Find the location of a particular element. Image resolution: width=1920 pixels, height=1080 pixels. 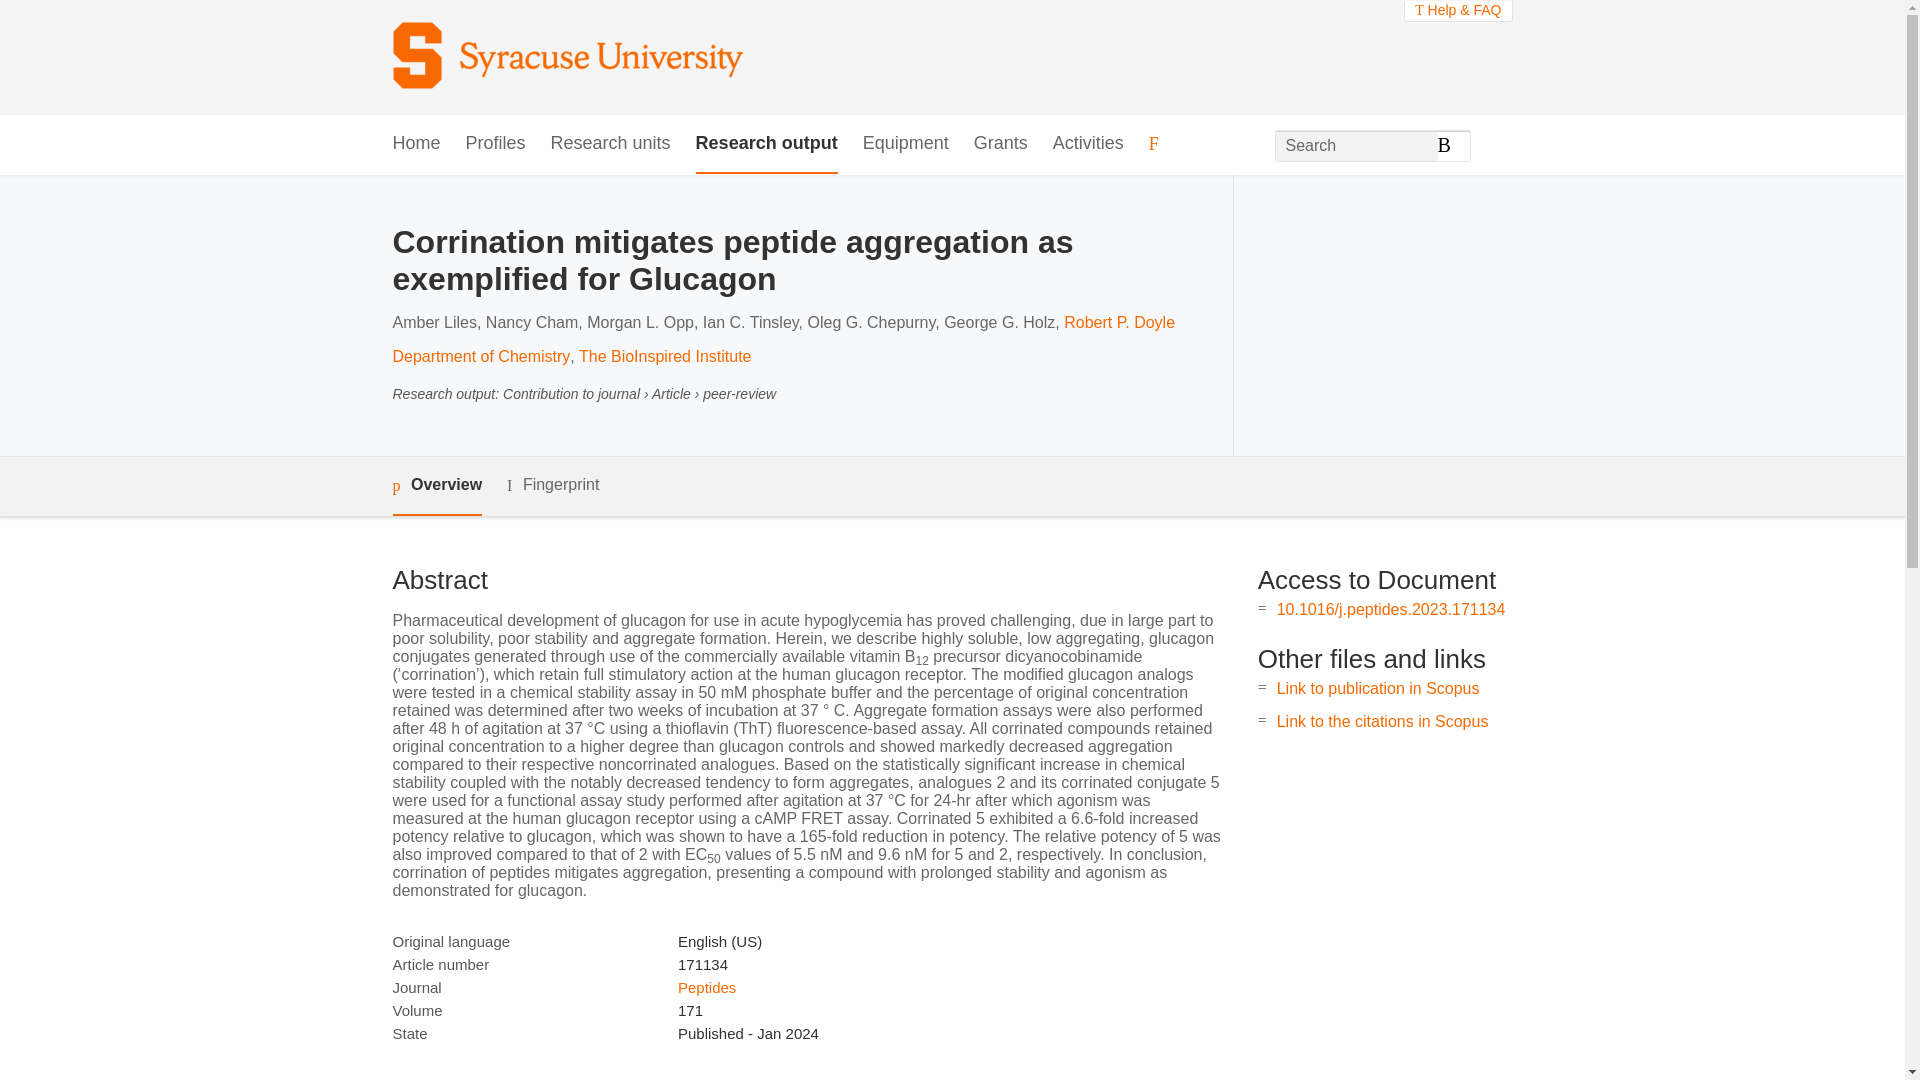

Peptides is located at coordinates (706, 986).